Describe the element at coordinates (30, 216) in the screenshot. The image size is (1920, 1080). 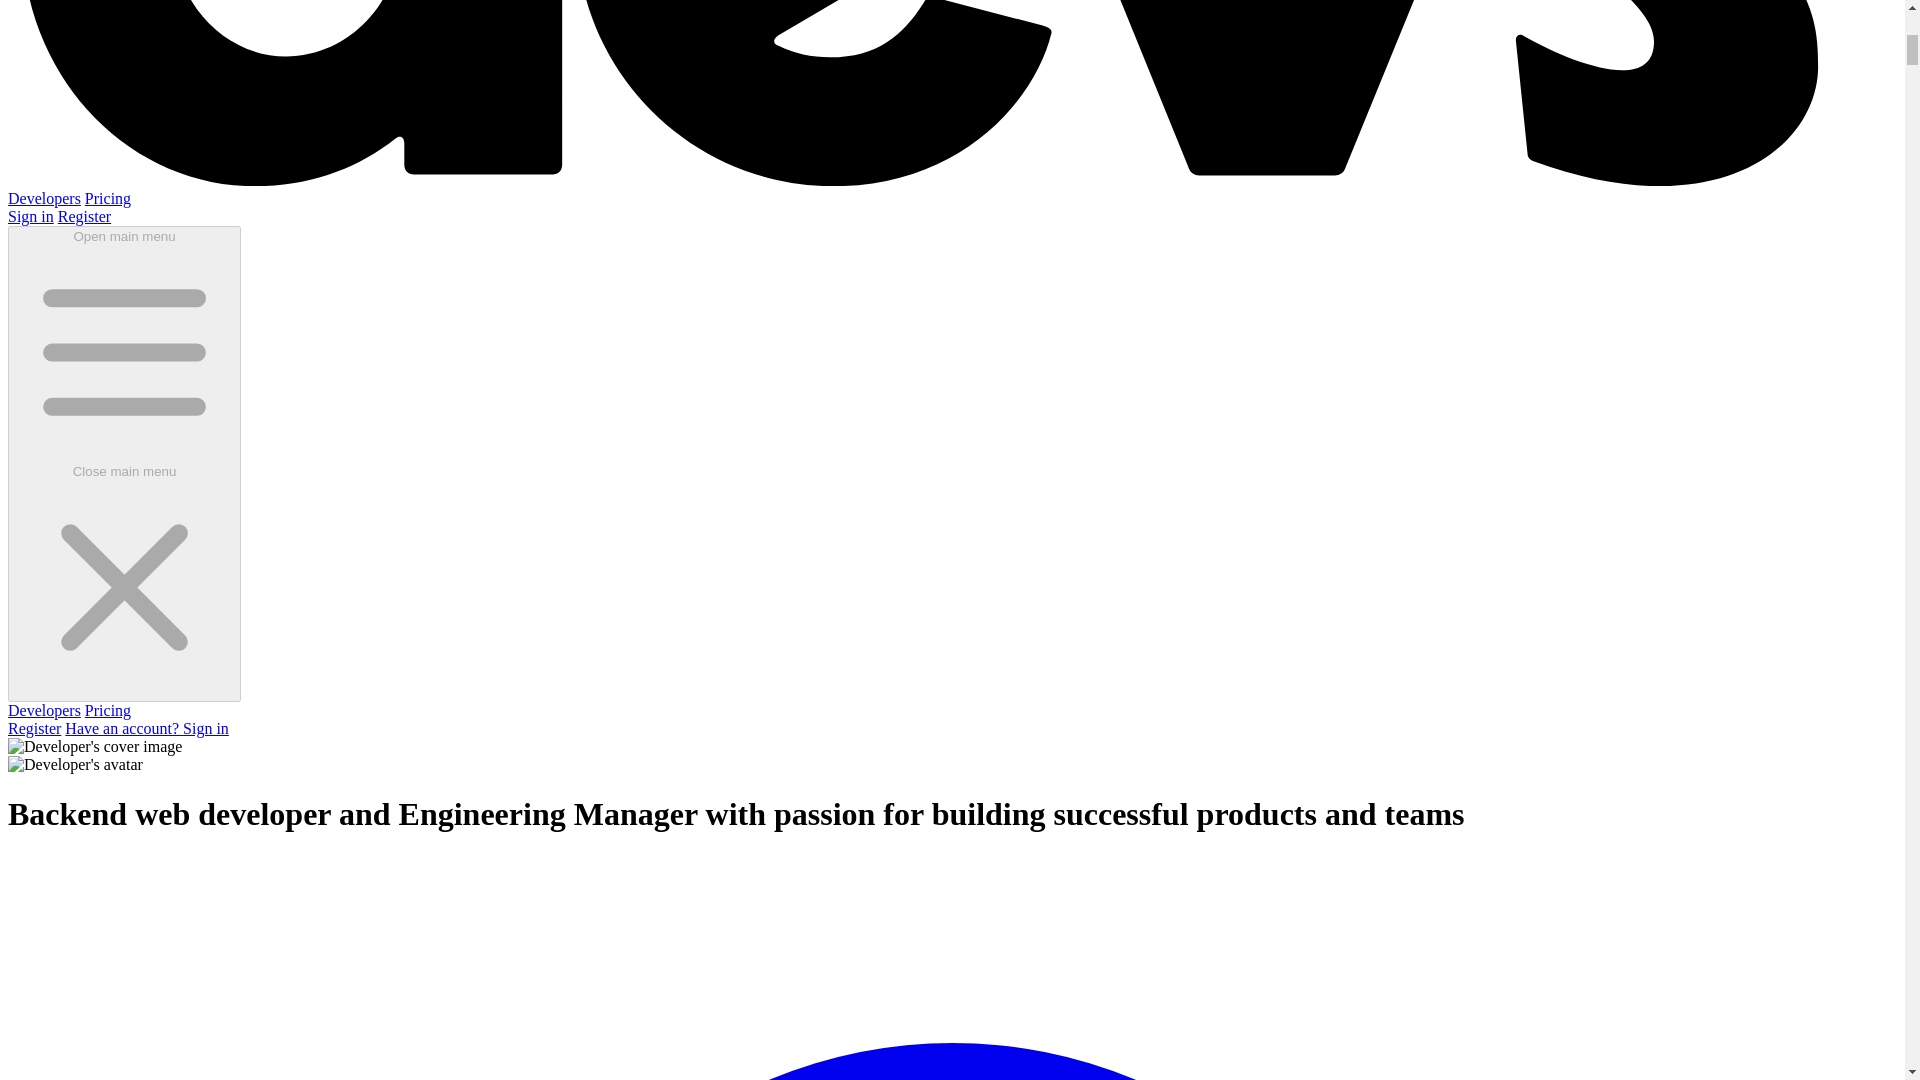
I see `Sign in` at that location.